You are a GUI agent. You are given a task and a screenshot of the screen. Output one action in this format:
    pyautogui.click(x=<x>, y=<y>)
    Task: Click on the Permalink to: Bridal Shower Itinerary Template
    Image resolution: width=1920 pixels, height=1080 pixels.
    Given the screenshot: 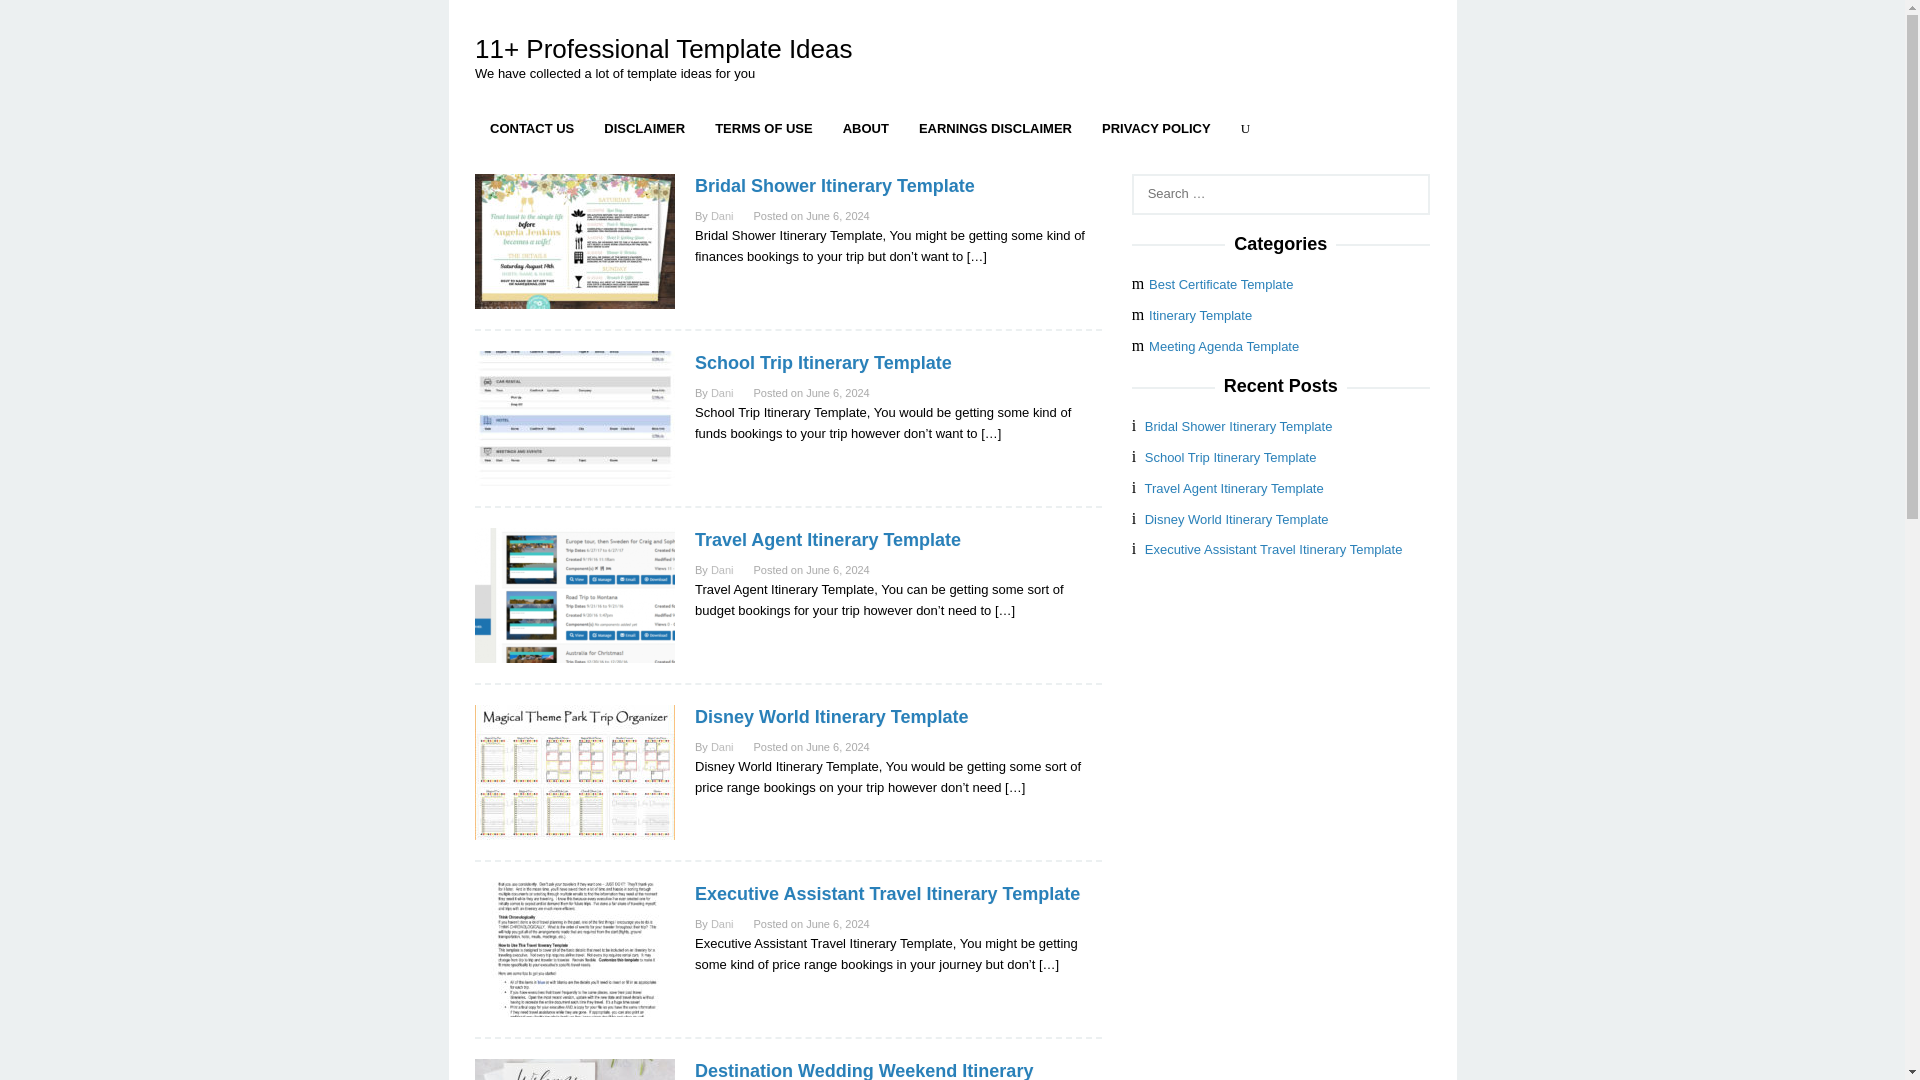 What is the action you would take?
    pyautogui.click(x=835, y=186)
    